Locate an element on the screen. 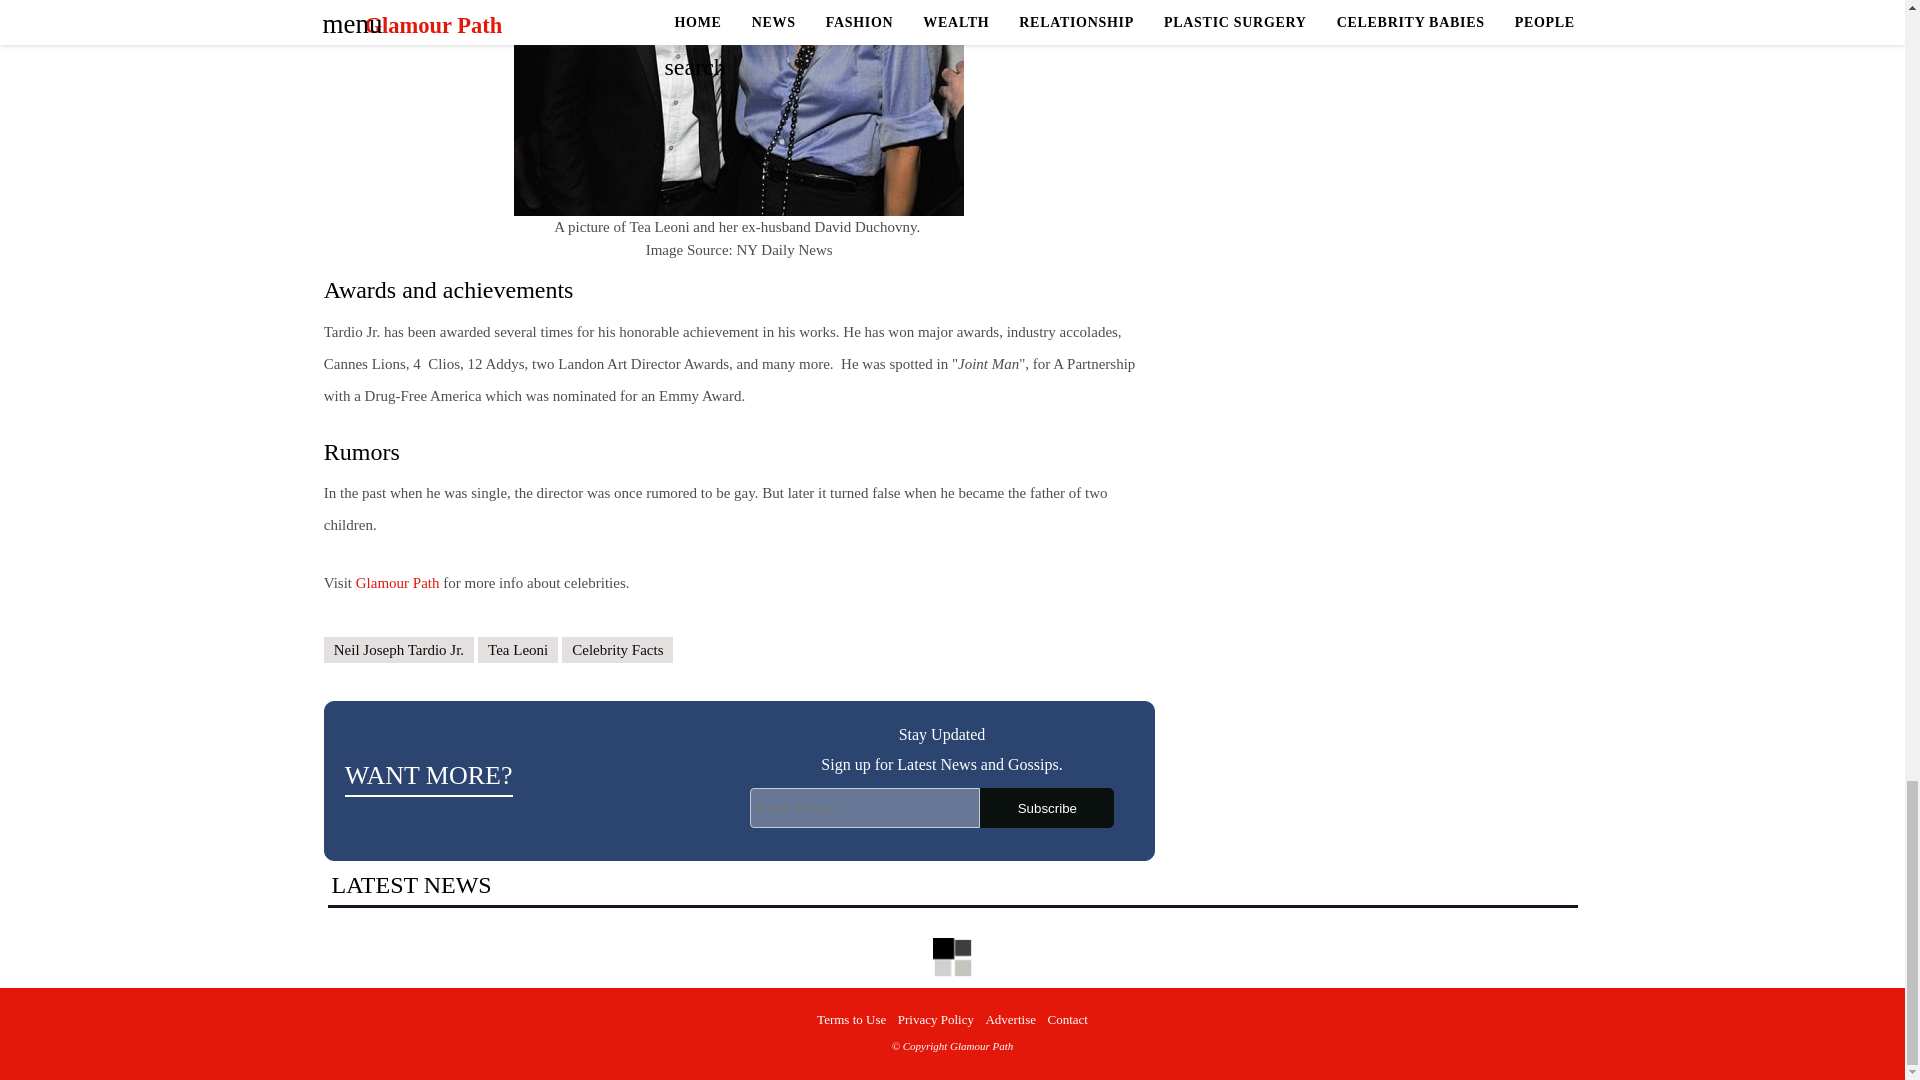  Neil Joseph Tardio Jr. is located at coordinates (399, 650).